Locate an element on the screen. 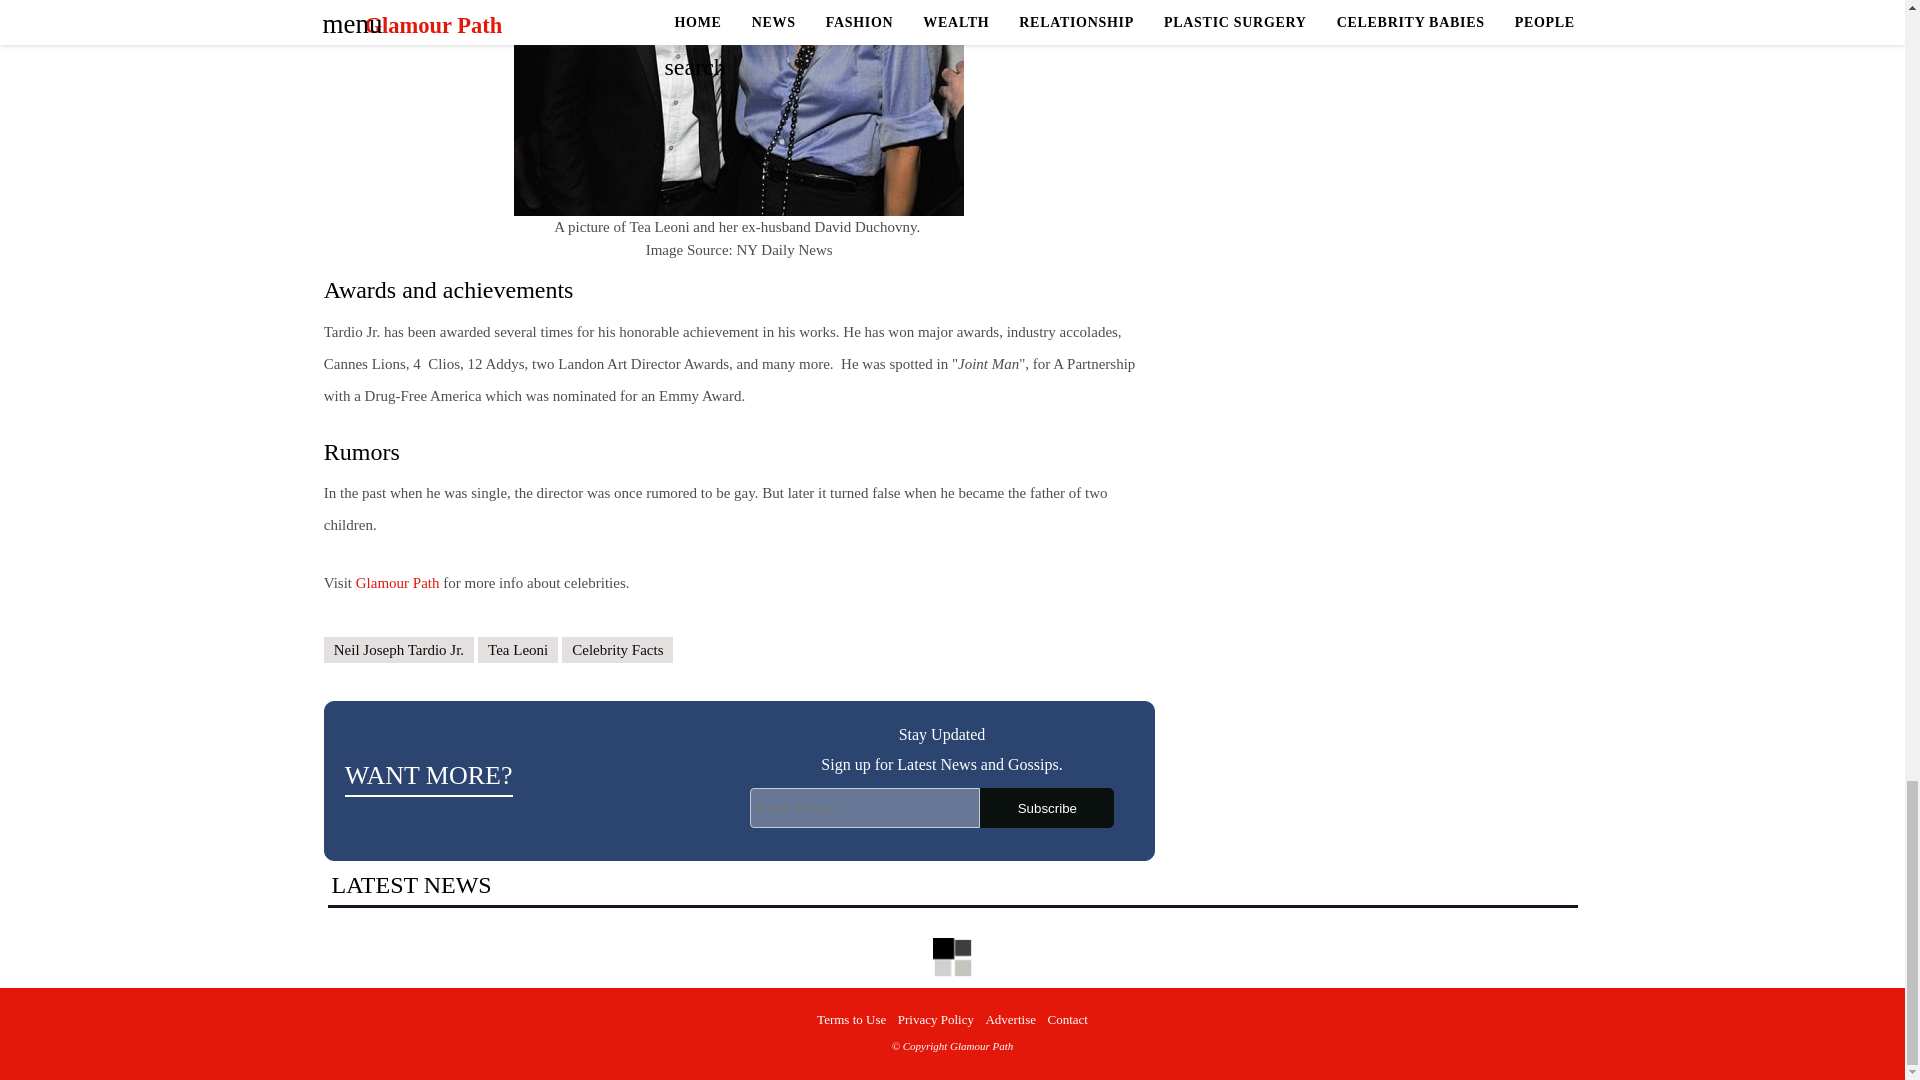  Neil Joseph Tardio Jr. is located at coordinates (399, 650).